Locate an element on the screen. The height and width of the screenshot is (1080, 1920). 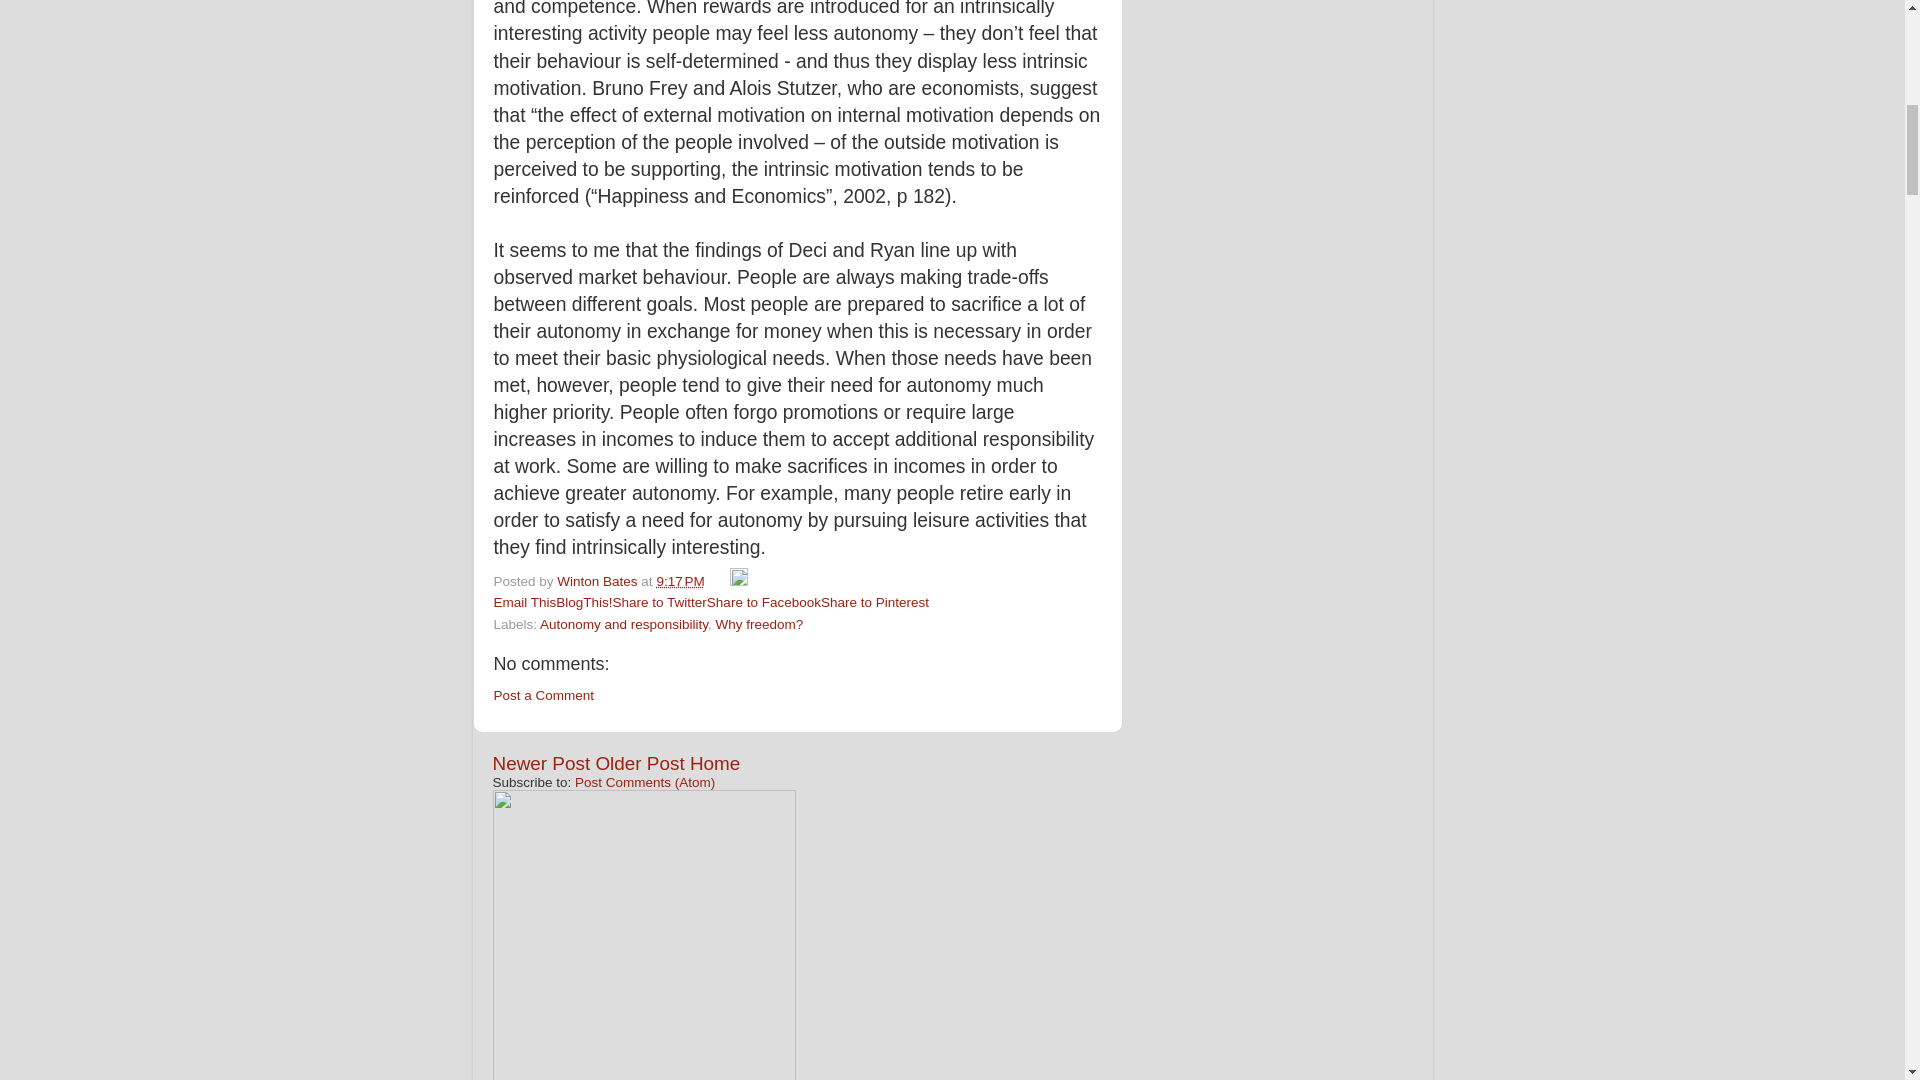
Edit Post is located at coordinates (738, 580).